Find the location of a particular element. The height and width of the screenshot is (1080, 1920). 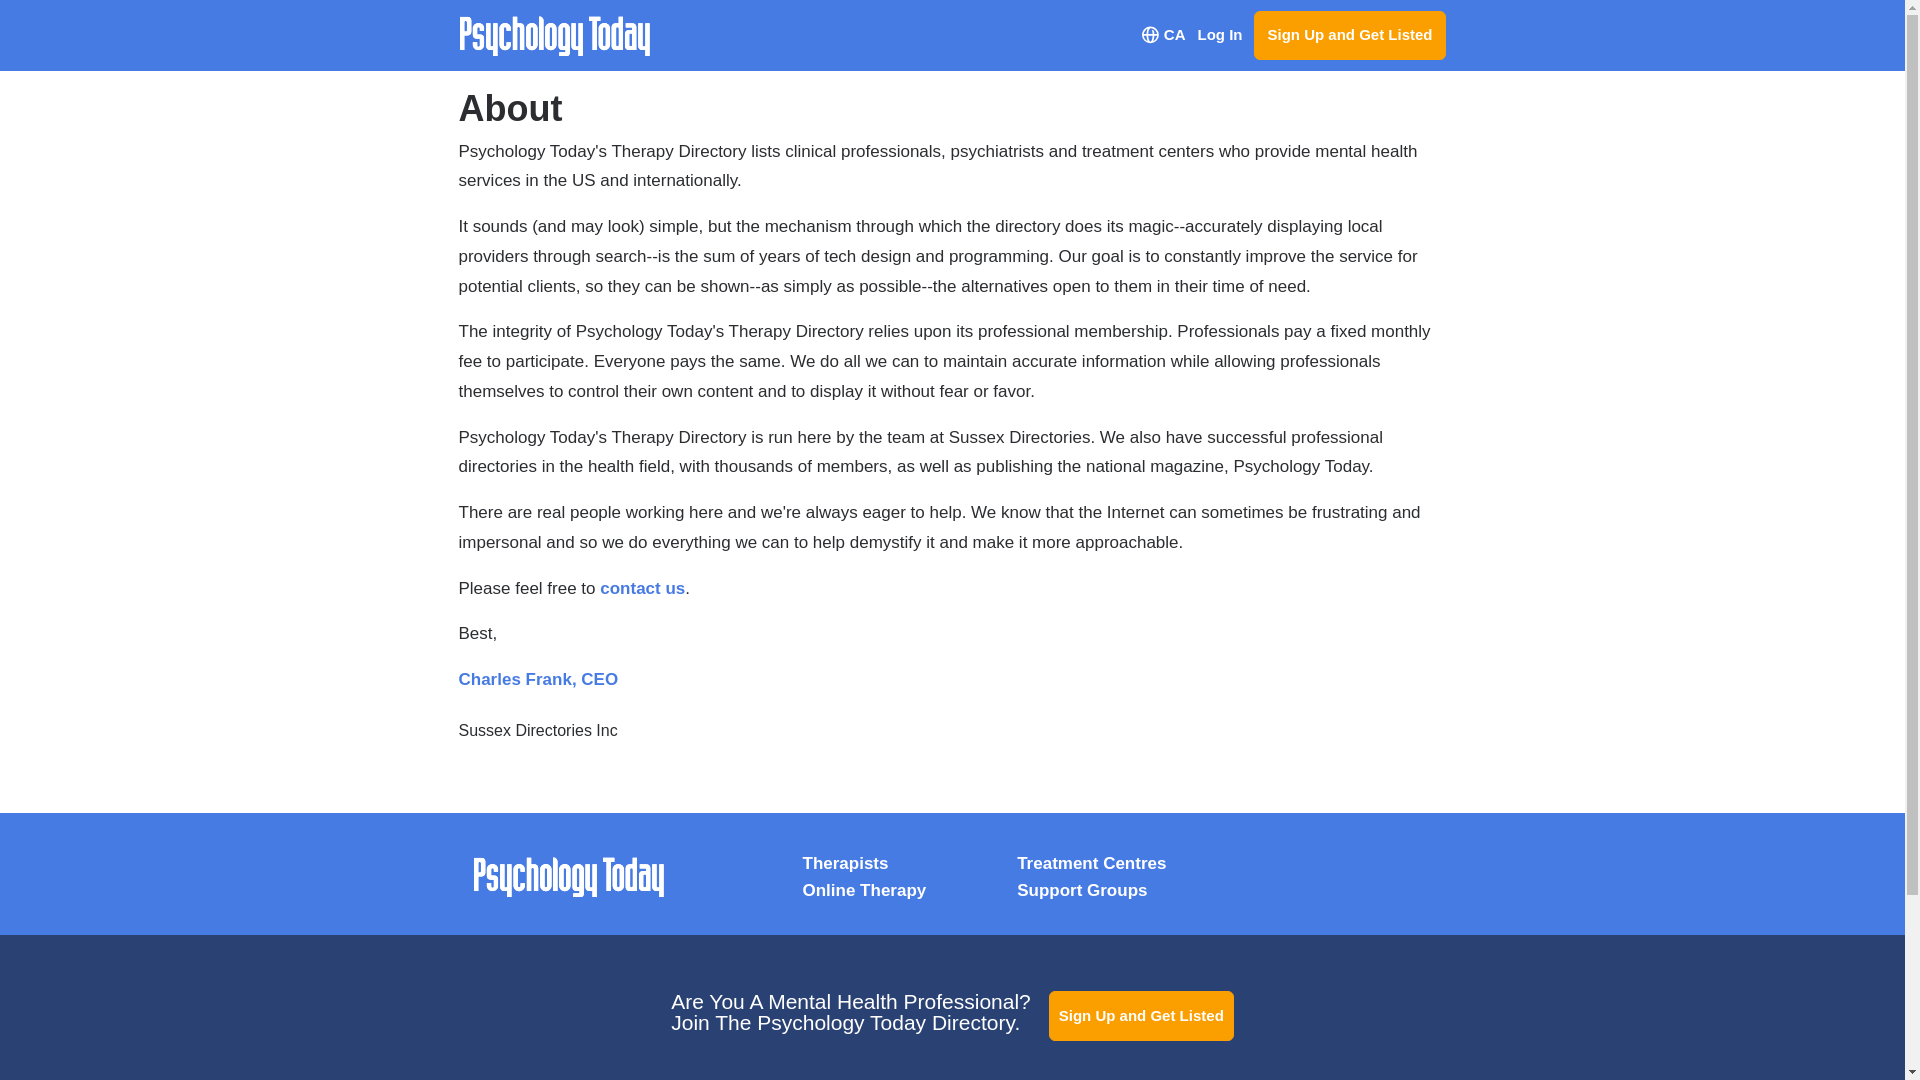

Sign Up and Get Listed is located at coordinates (1141, 1016).